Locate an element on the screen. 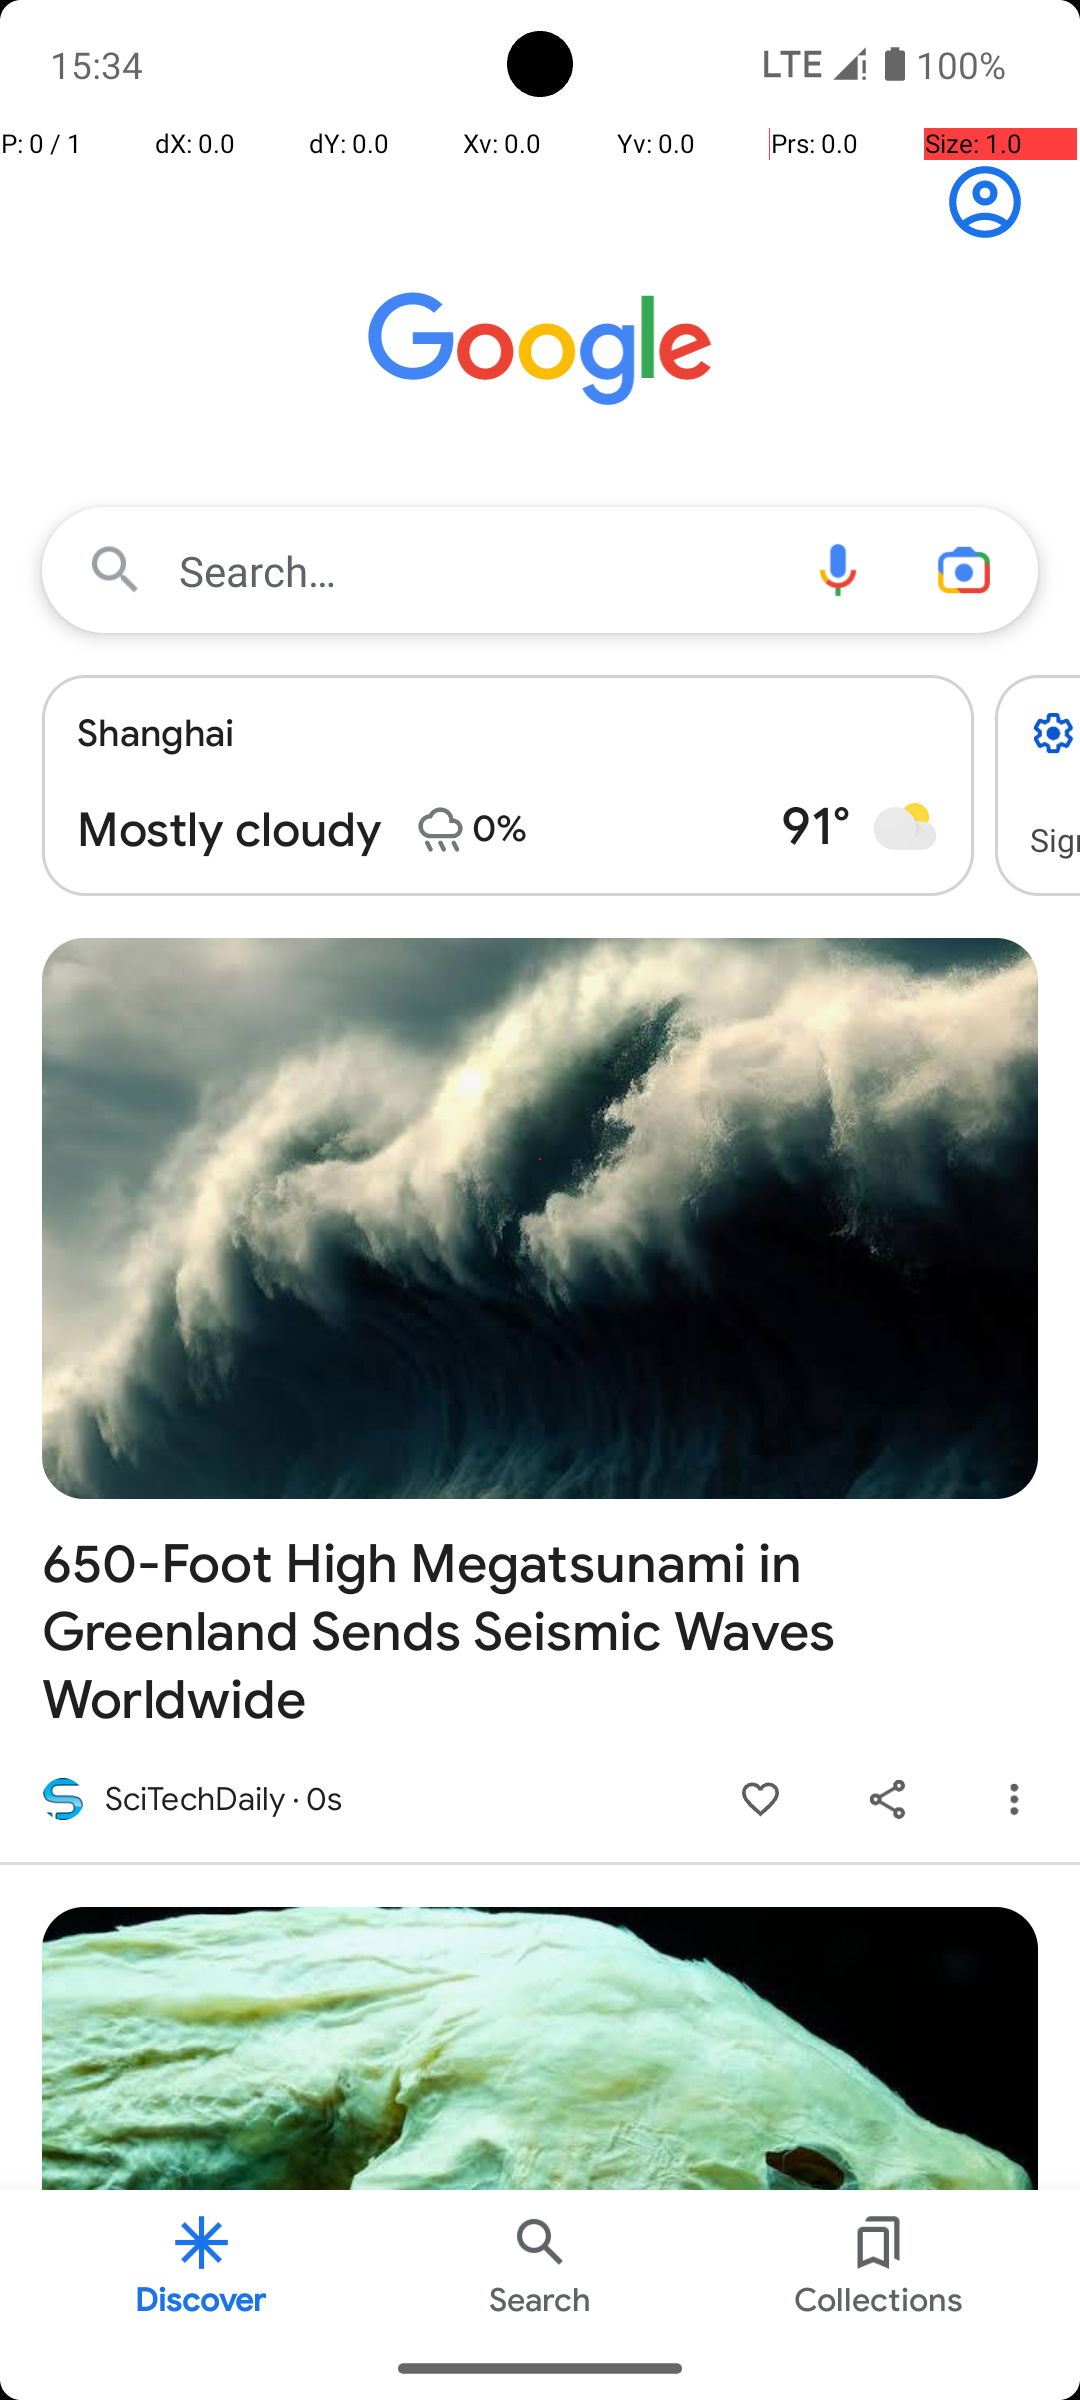 The height and width of the screenshot is (2400, 1080). Share 650-Foot High Megatsunami in Greenland Sends Seismic Waves Worldwide is located at coordinates (888, 1800).